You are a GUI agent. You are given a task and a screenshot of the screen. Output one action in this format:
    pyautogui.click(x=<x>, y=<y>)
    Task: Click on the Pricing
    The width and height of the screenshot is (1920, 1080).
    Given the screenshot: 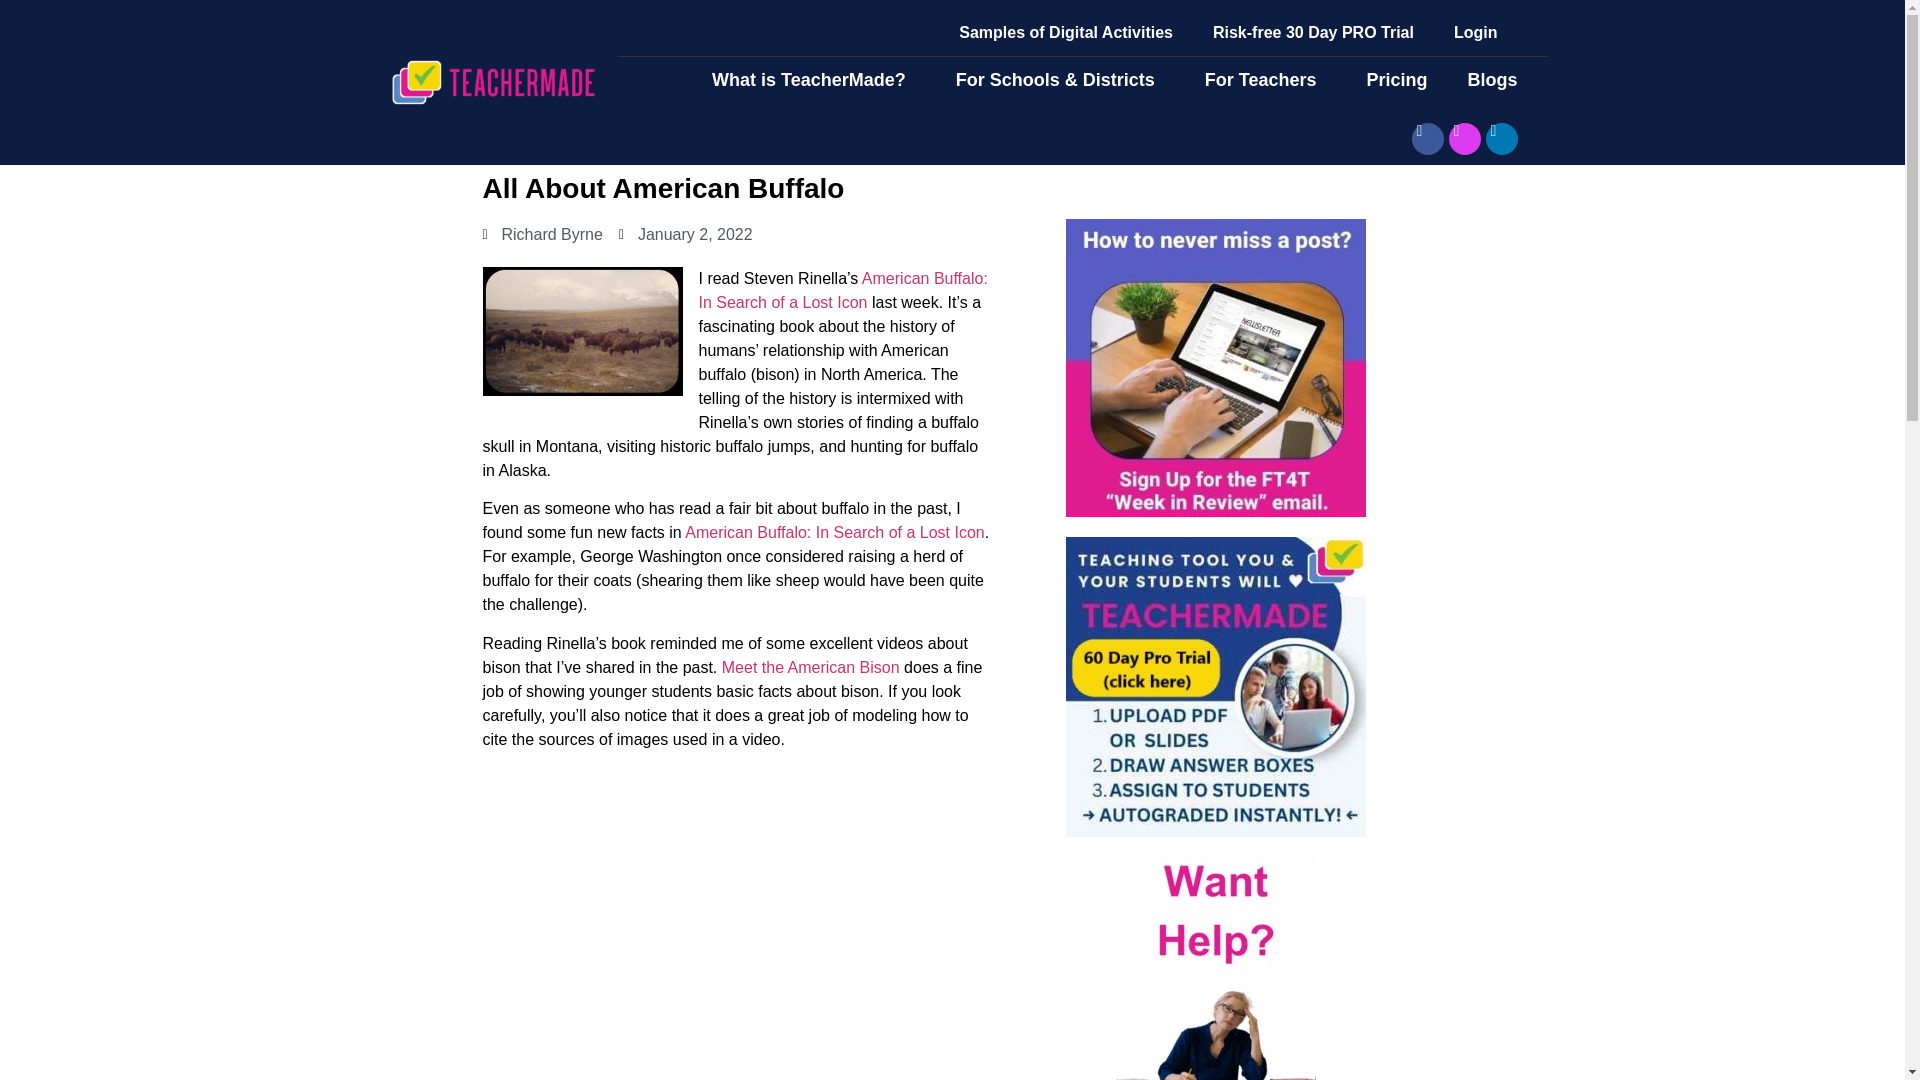 What is the action you would take?
    pyautogui.click(x=1396, y=80)
    